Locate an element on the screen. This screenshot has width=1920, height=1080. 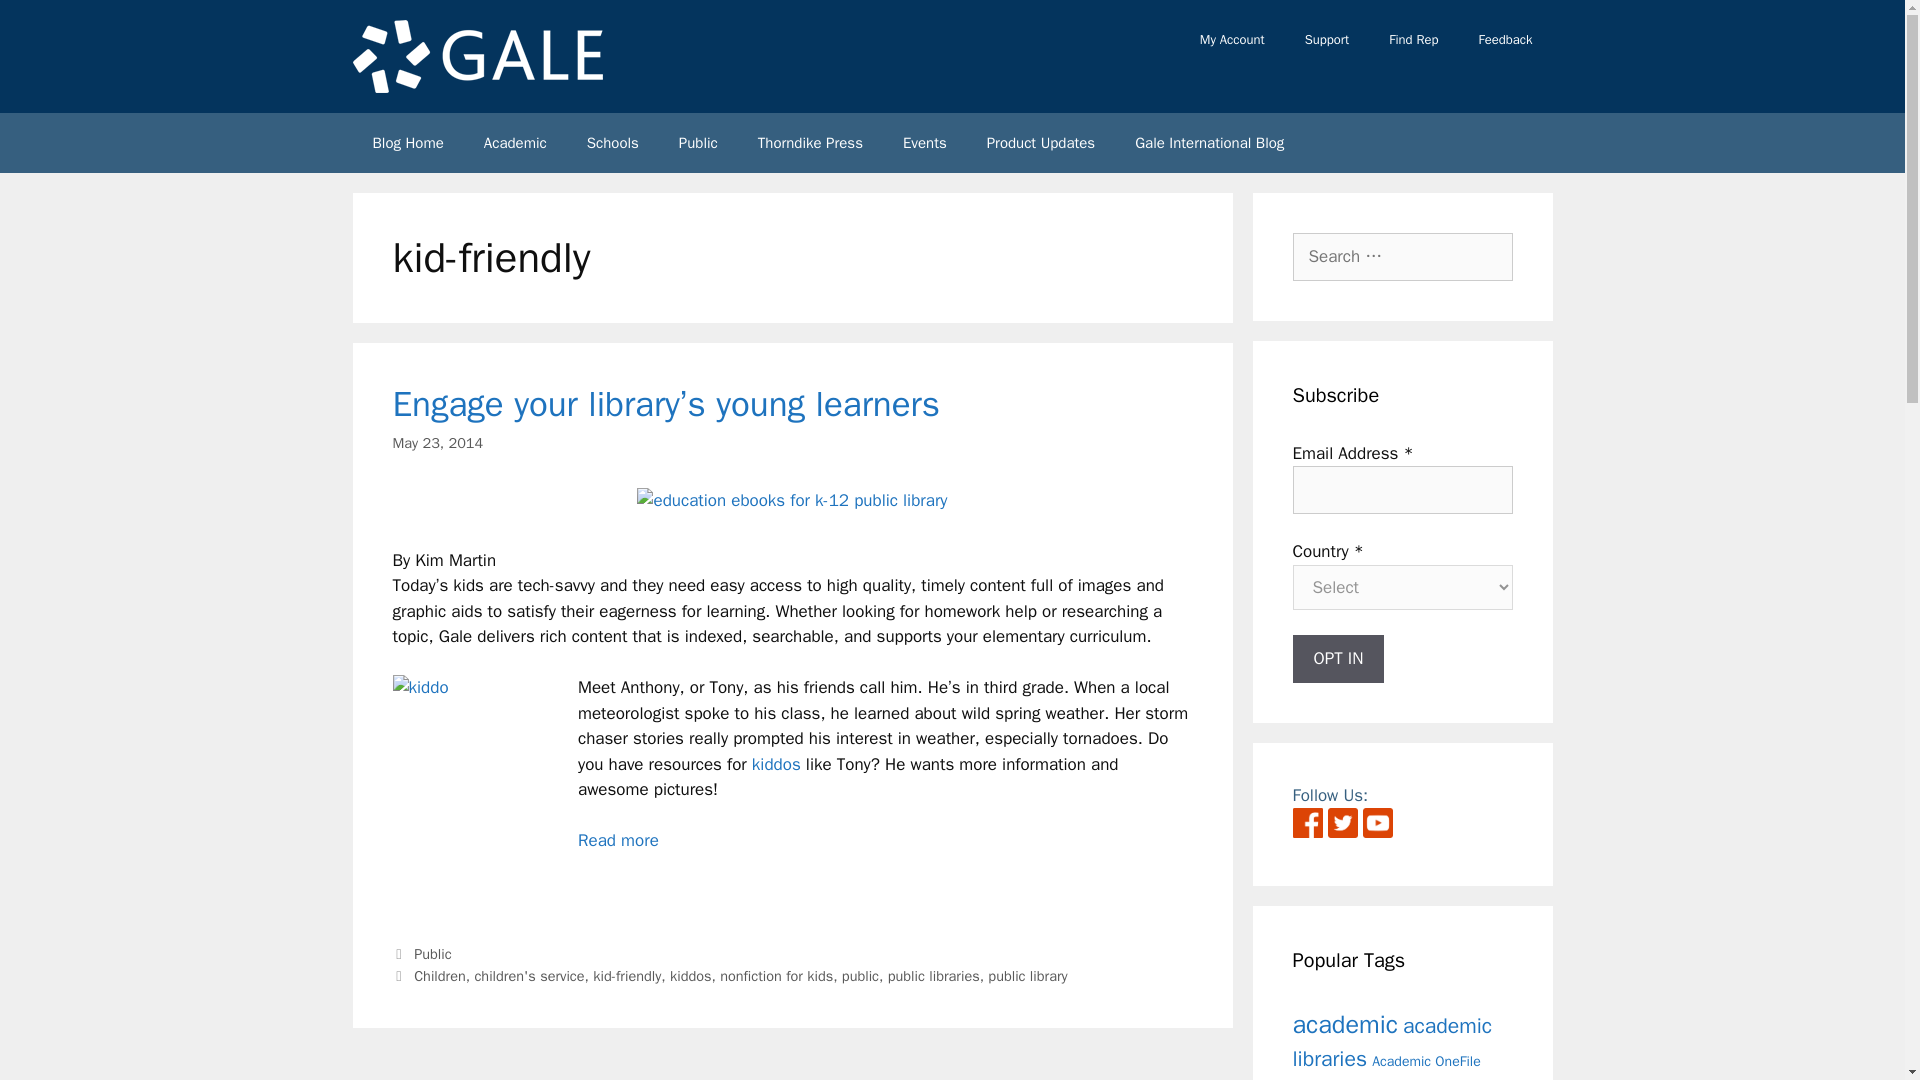
Gale International Blog is located at coordinates (1209, 142).